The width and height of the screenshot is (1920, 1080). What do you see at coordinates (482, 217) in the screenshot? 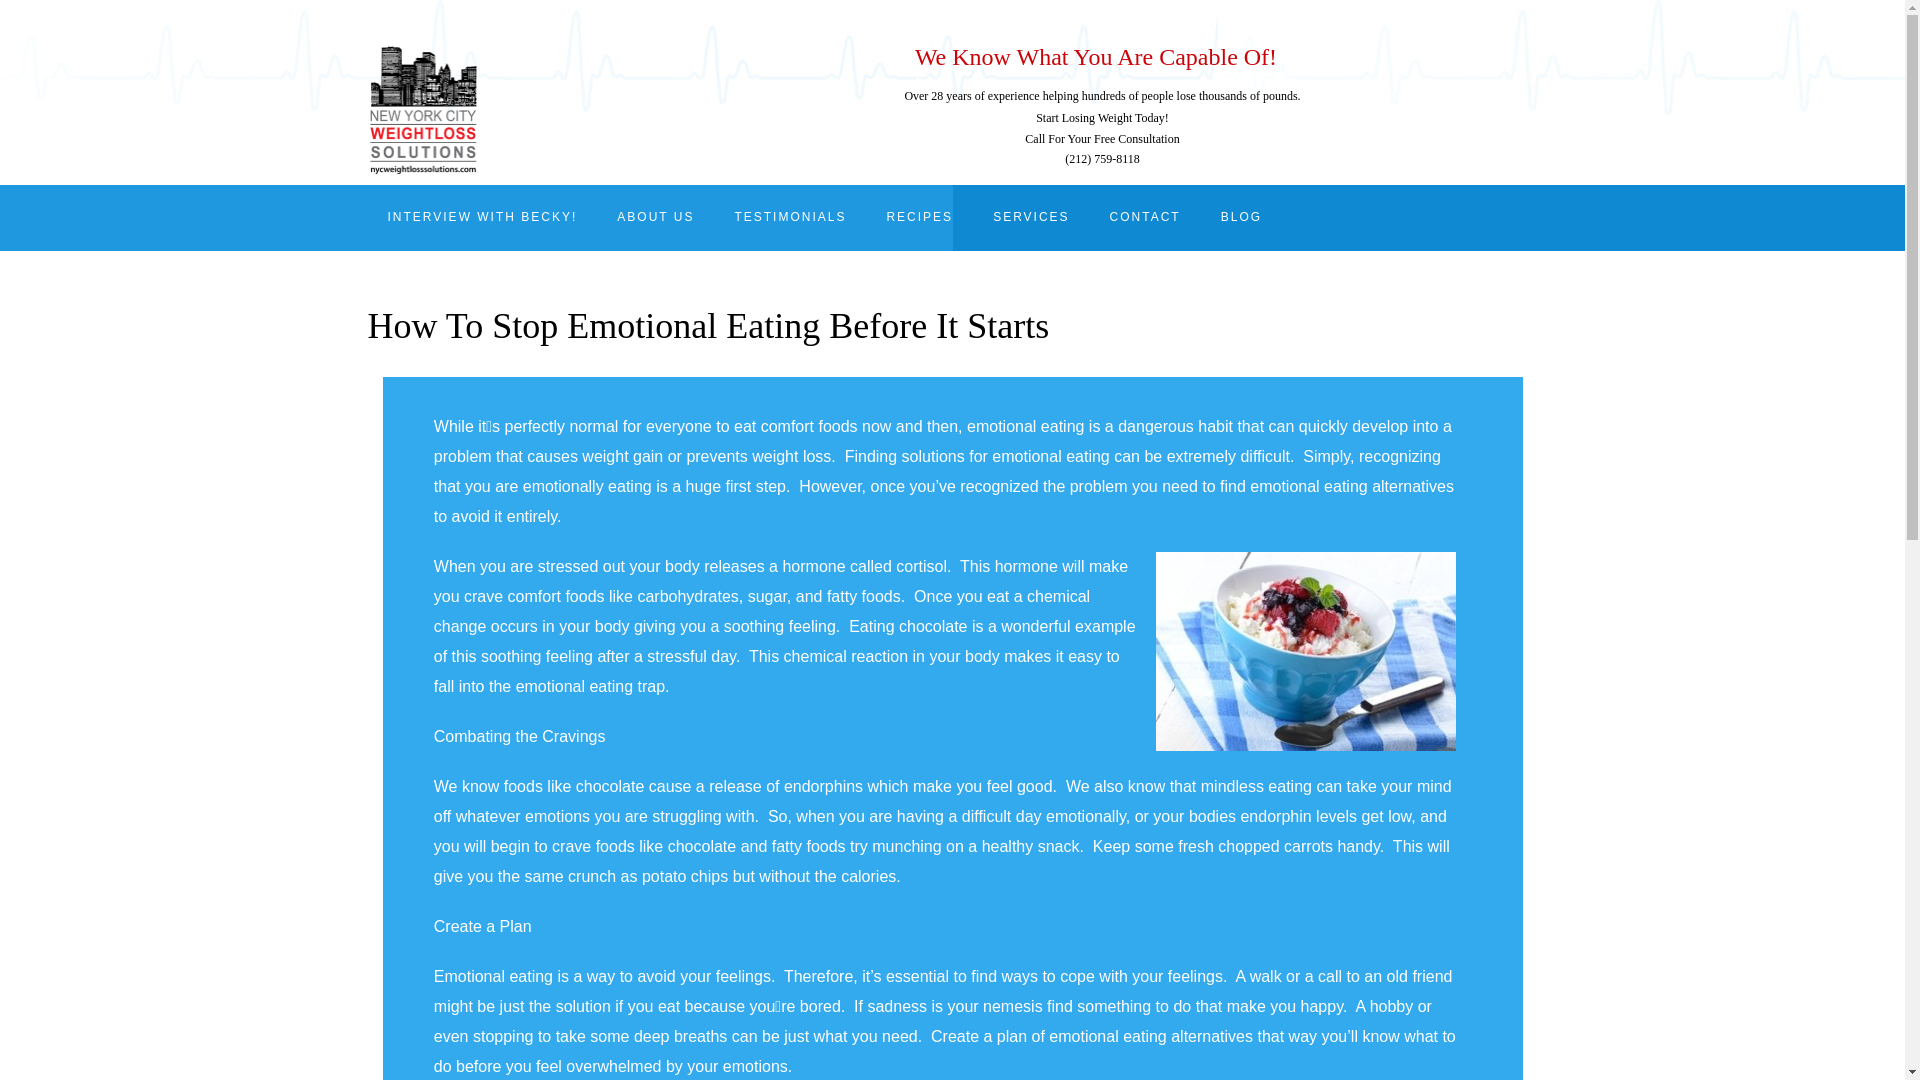
I see `INTERVIEW WITH BECKY!` at bounding box center [482, 217].